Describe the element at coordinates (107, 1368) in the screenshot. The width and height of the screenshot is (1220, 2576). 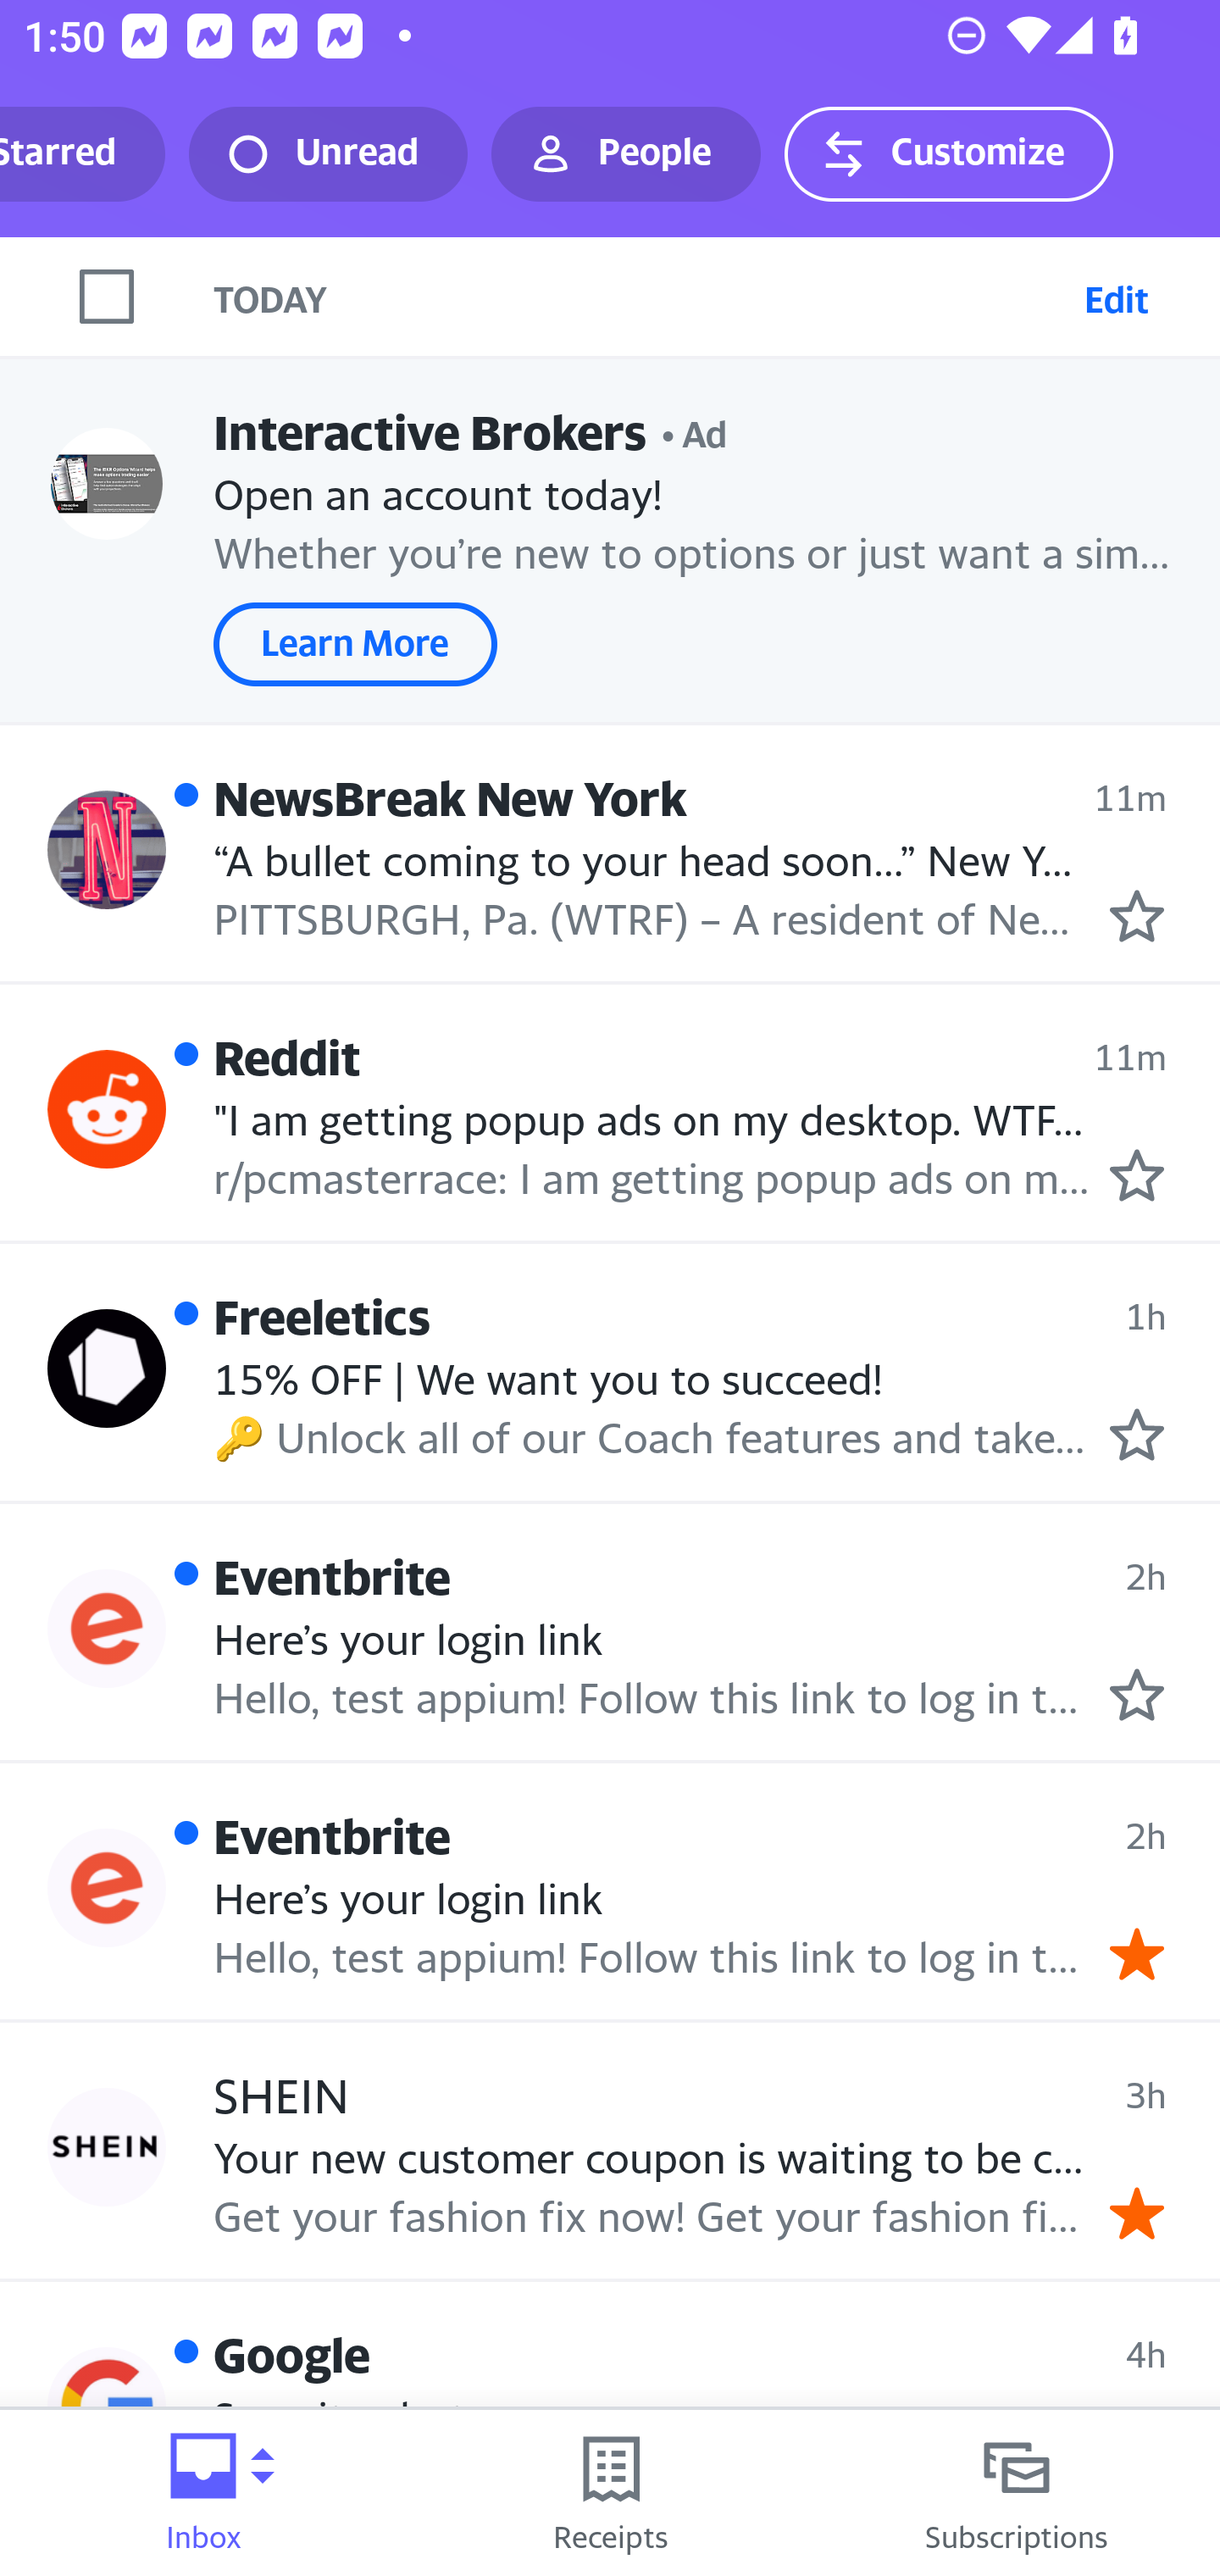
I see `Profile
Freeletics` at that location.